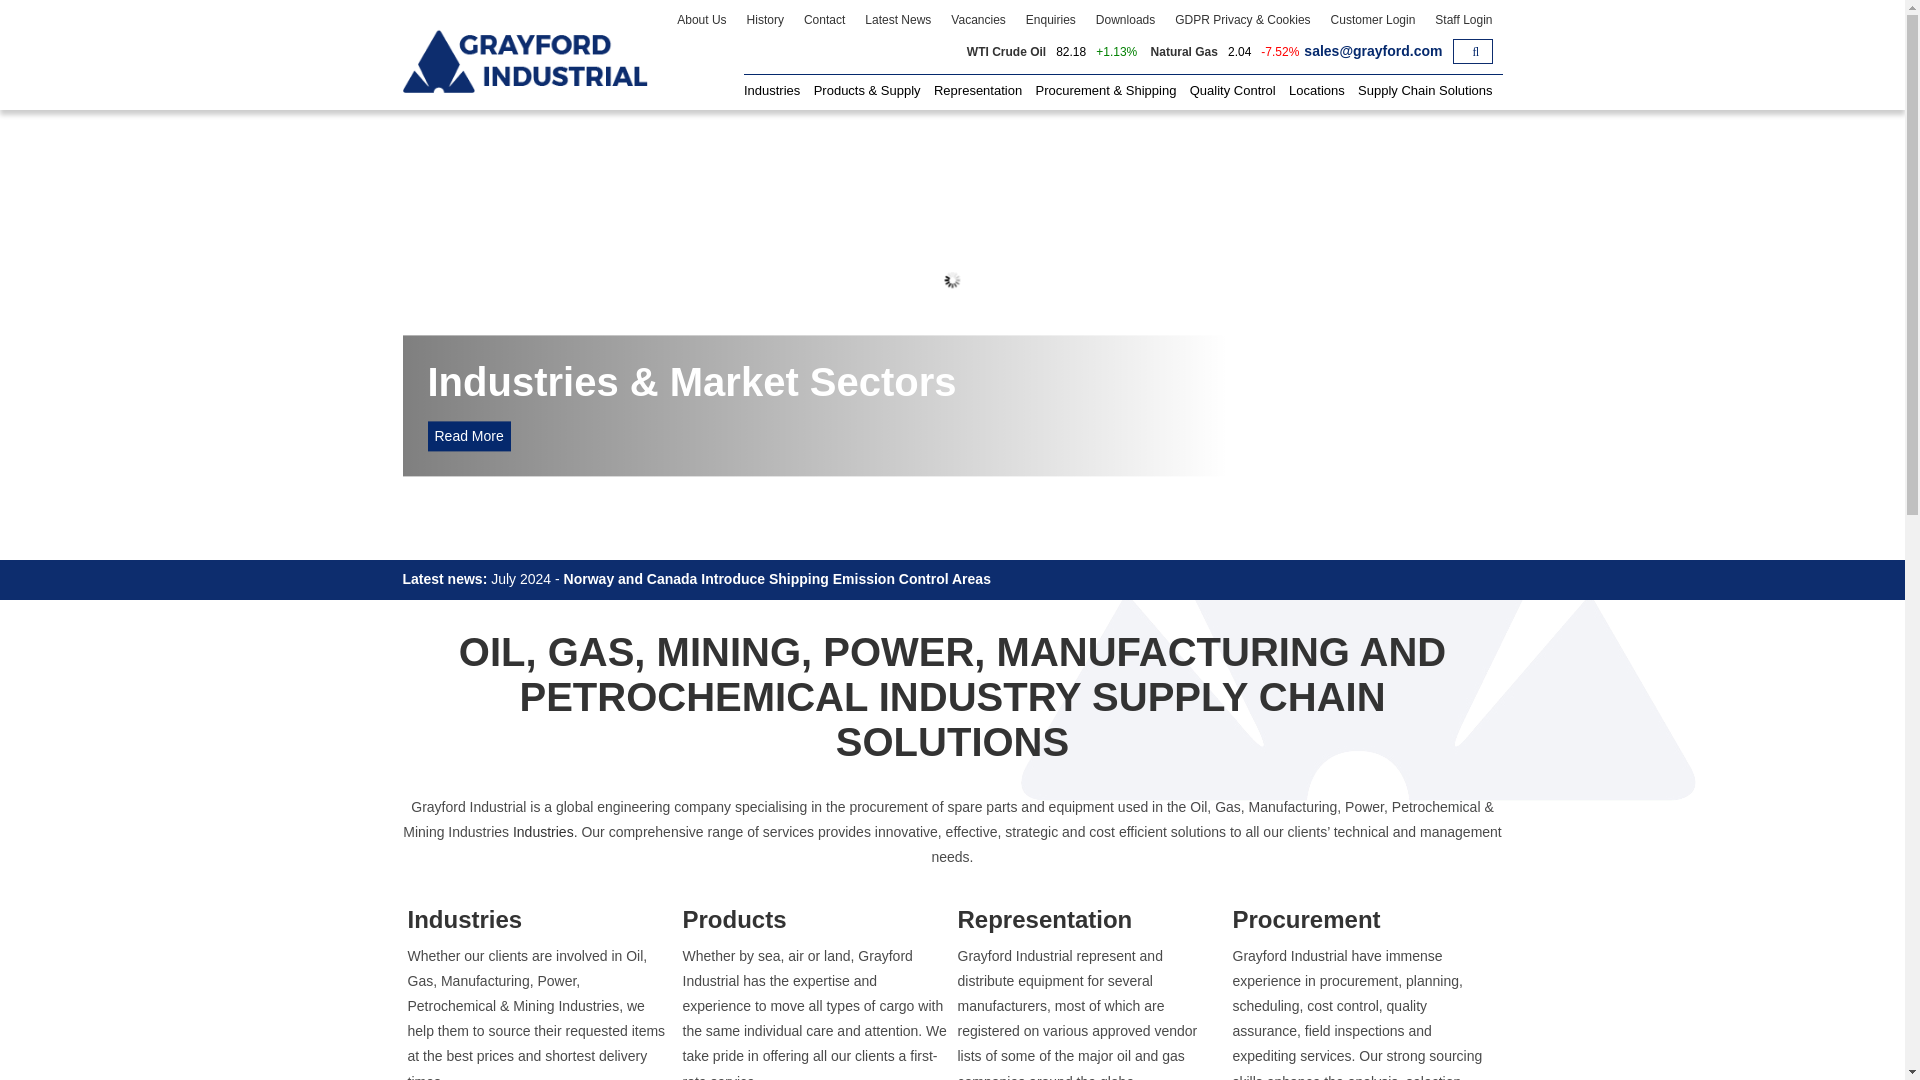  What do you see at coordinates (814, 920) in the screenshot?
I see `Products` at bounding box center [814, 920].